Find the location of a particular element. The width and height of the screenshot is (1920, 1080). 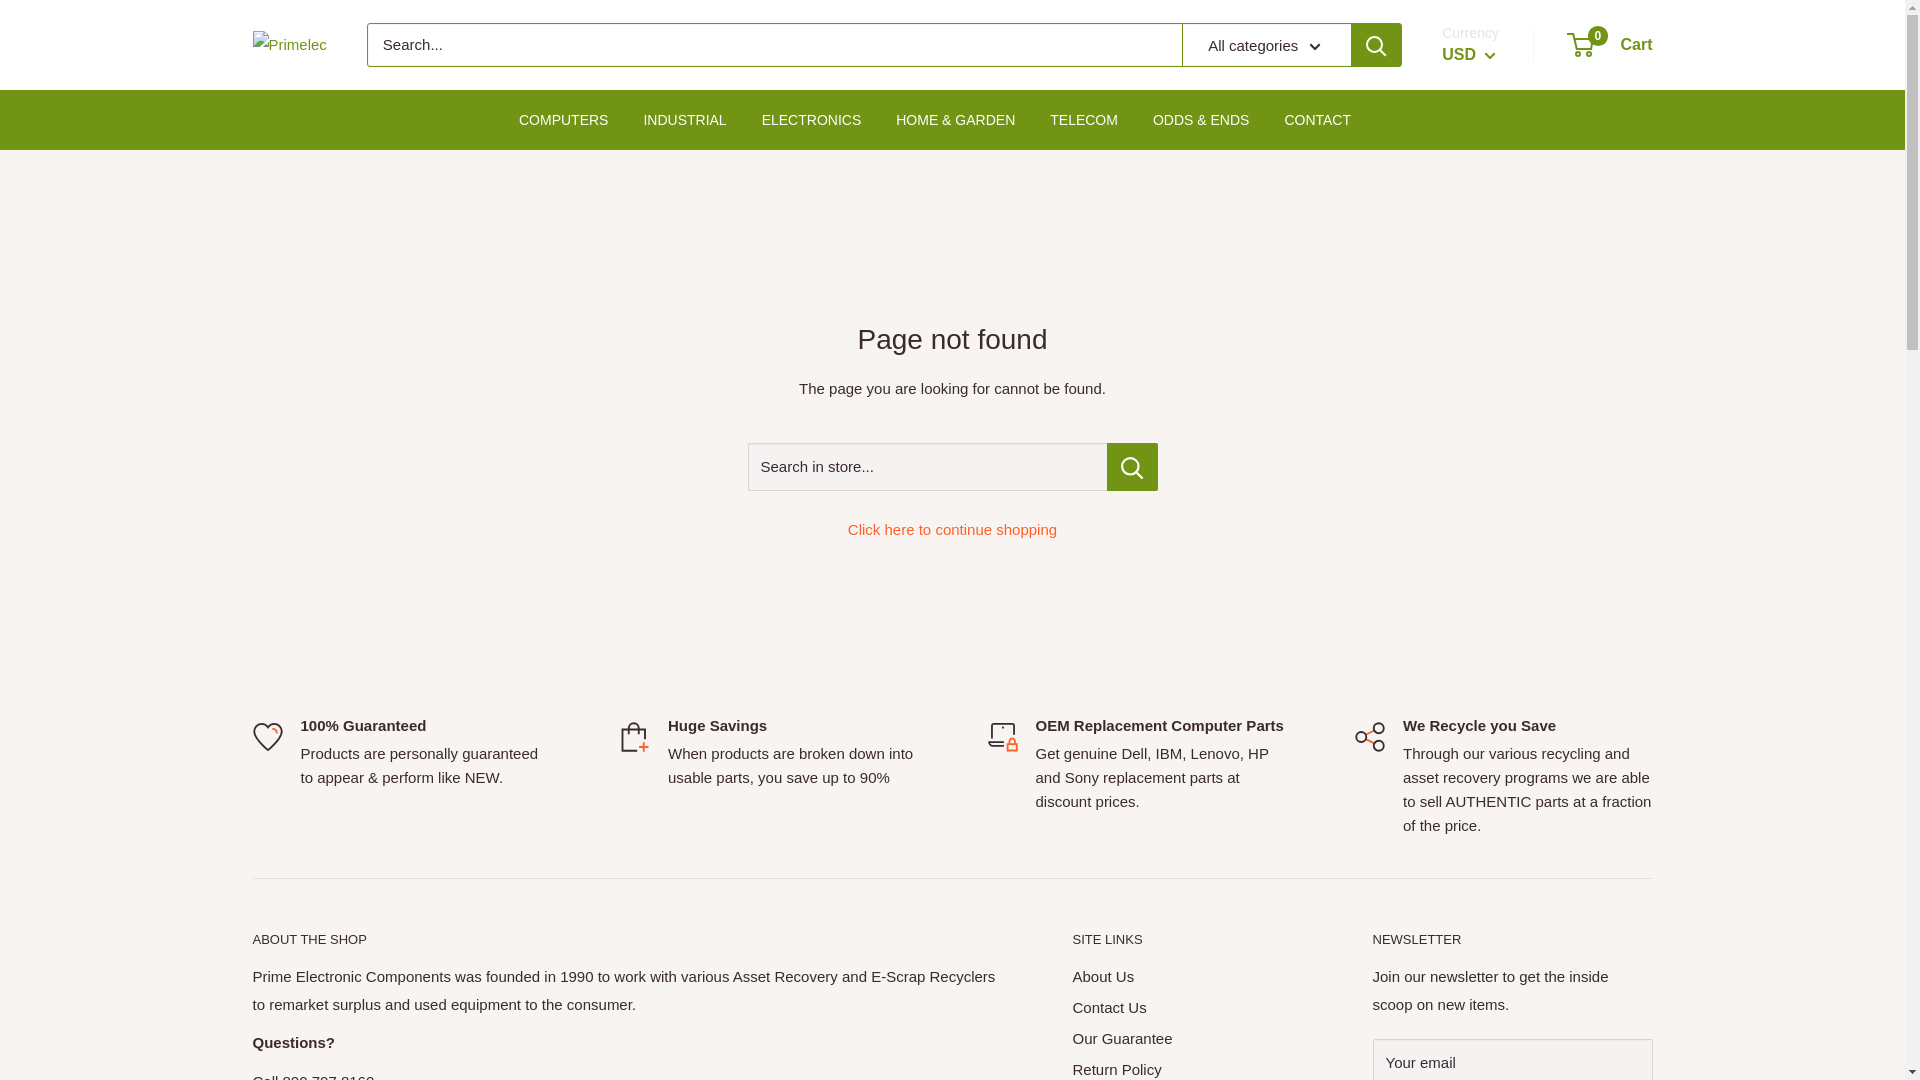

USD is located at coordinates (1468, 54).